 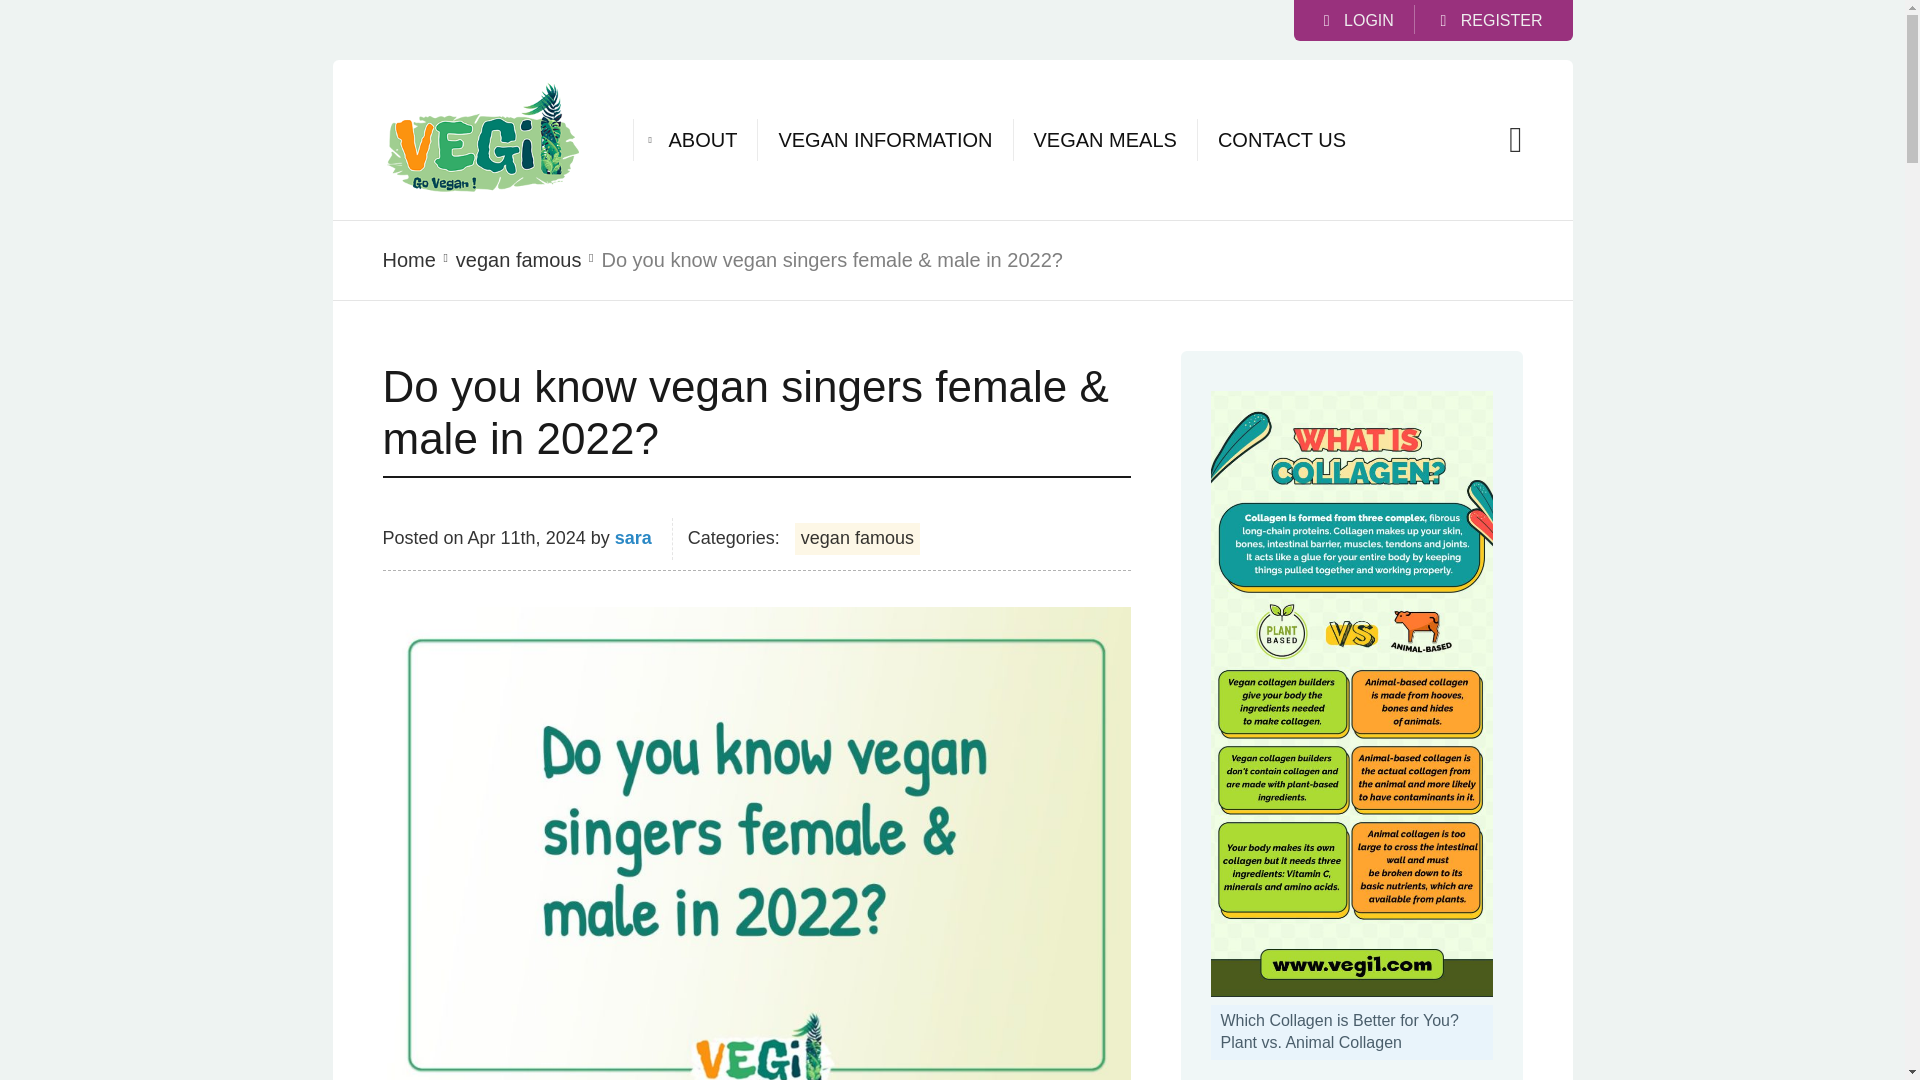 What do you see at coordinates (408, 260) in the screenshot?
I see `Home` at bounding box center [408, 260].